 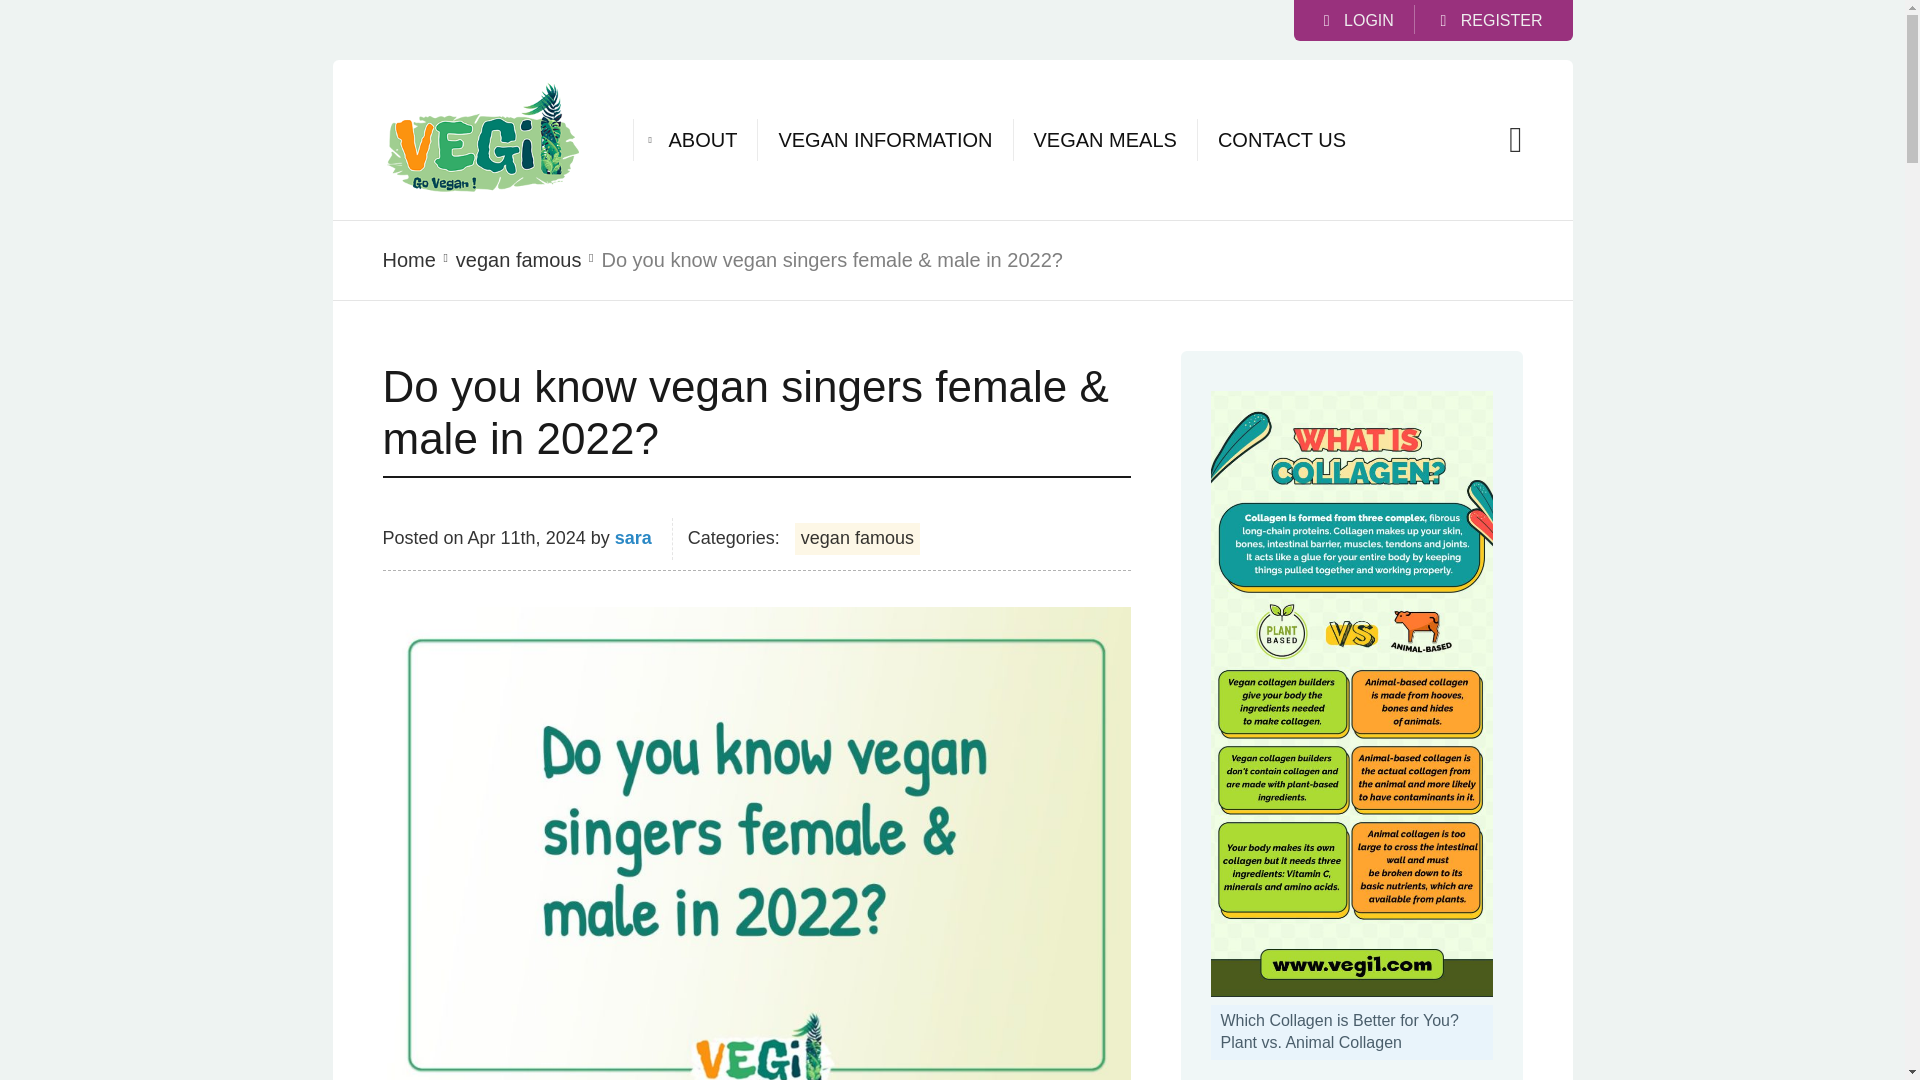 What do you see at coordinates (408, 260) in the screenshot?
I see `Home` at bounding box center [408, 260].